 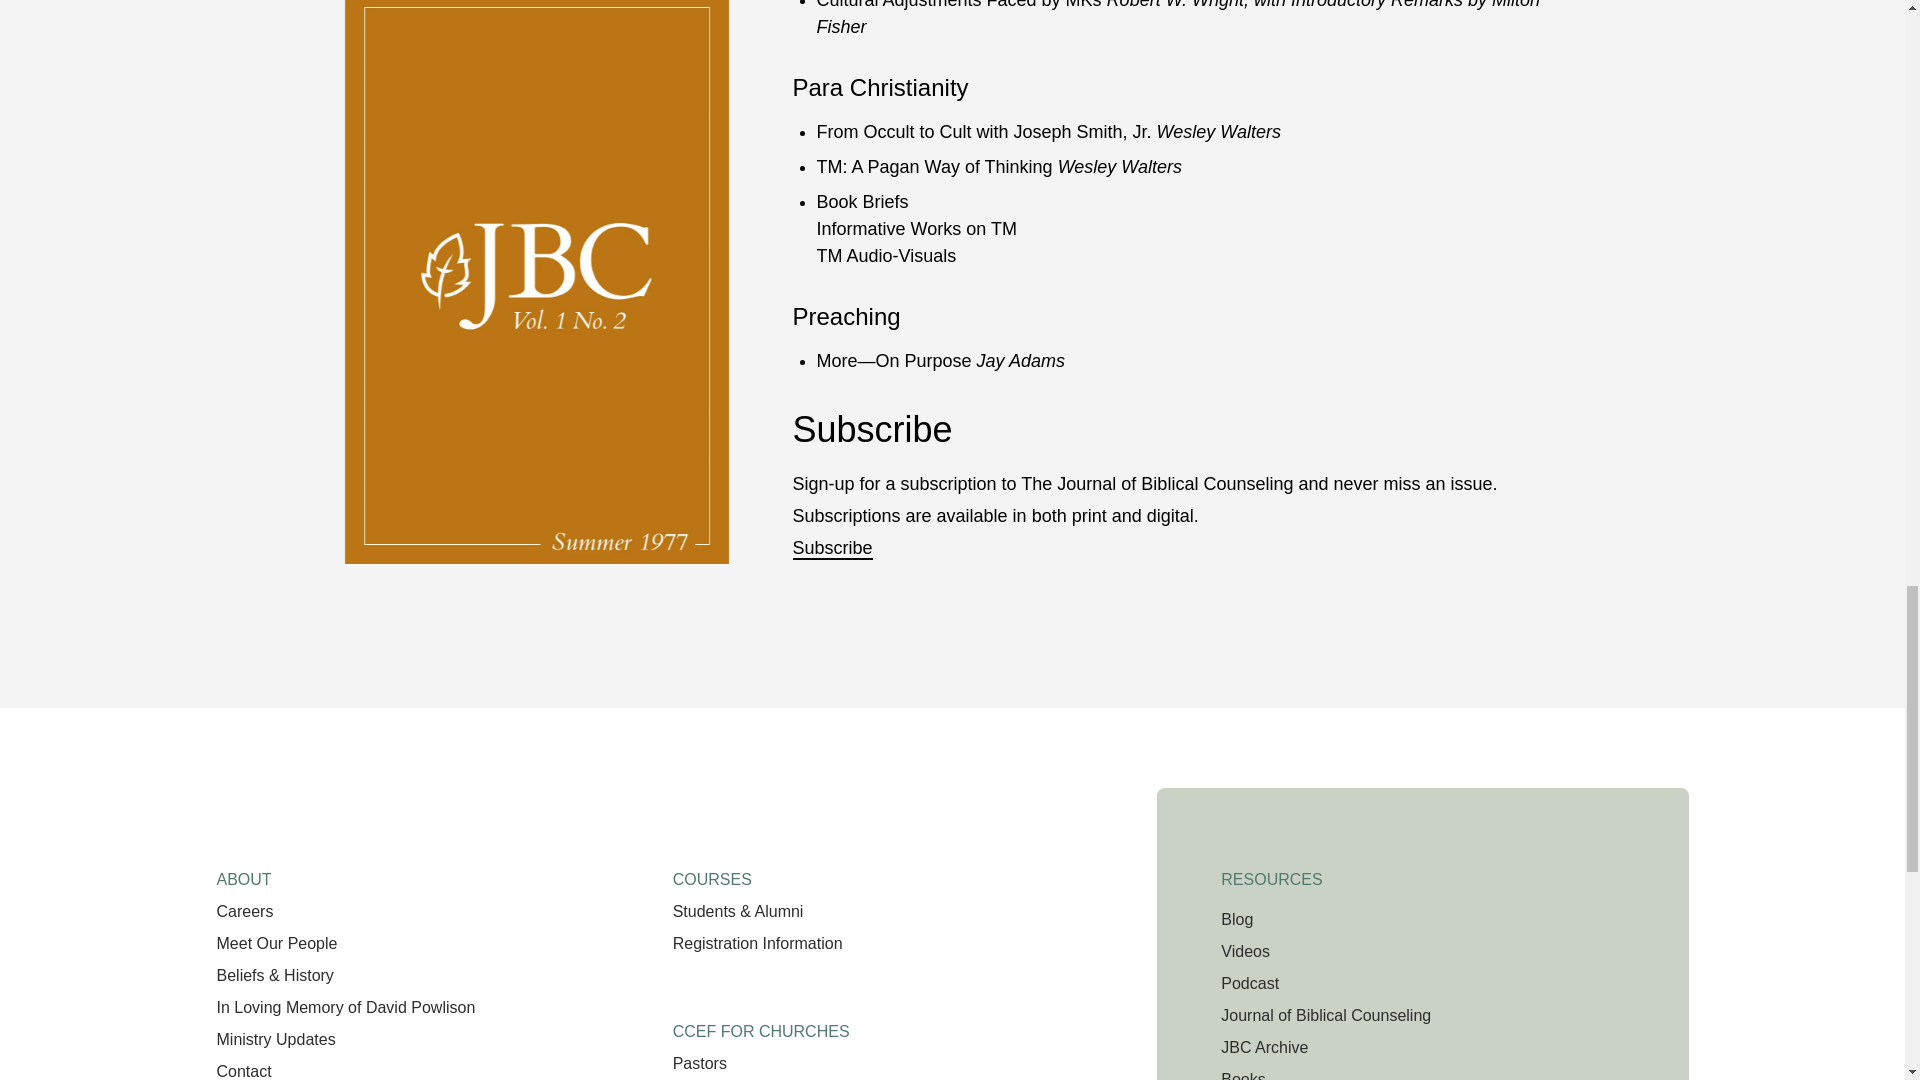 What do you see at coordinates (344, 1008) in the screenshot?
I see `In Loving Memory of David Powlison` at bounding box center [344, 1008].